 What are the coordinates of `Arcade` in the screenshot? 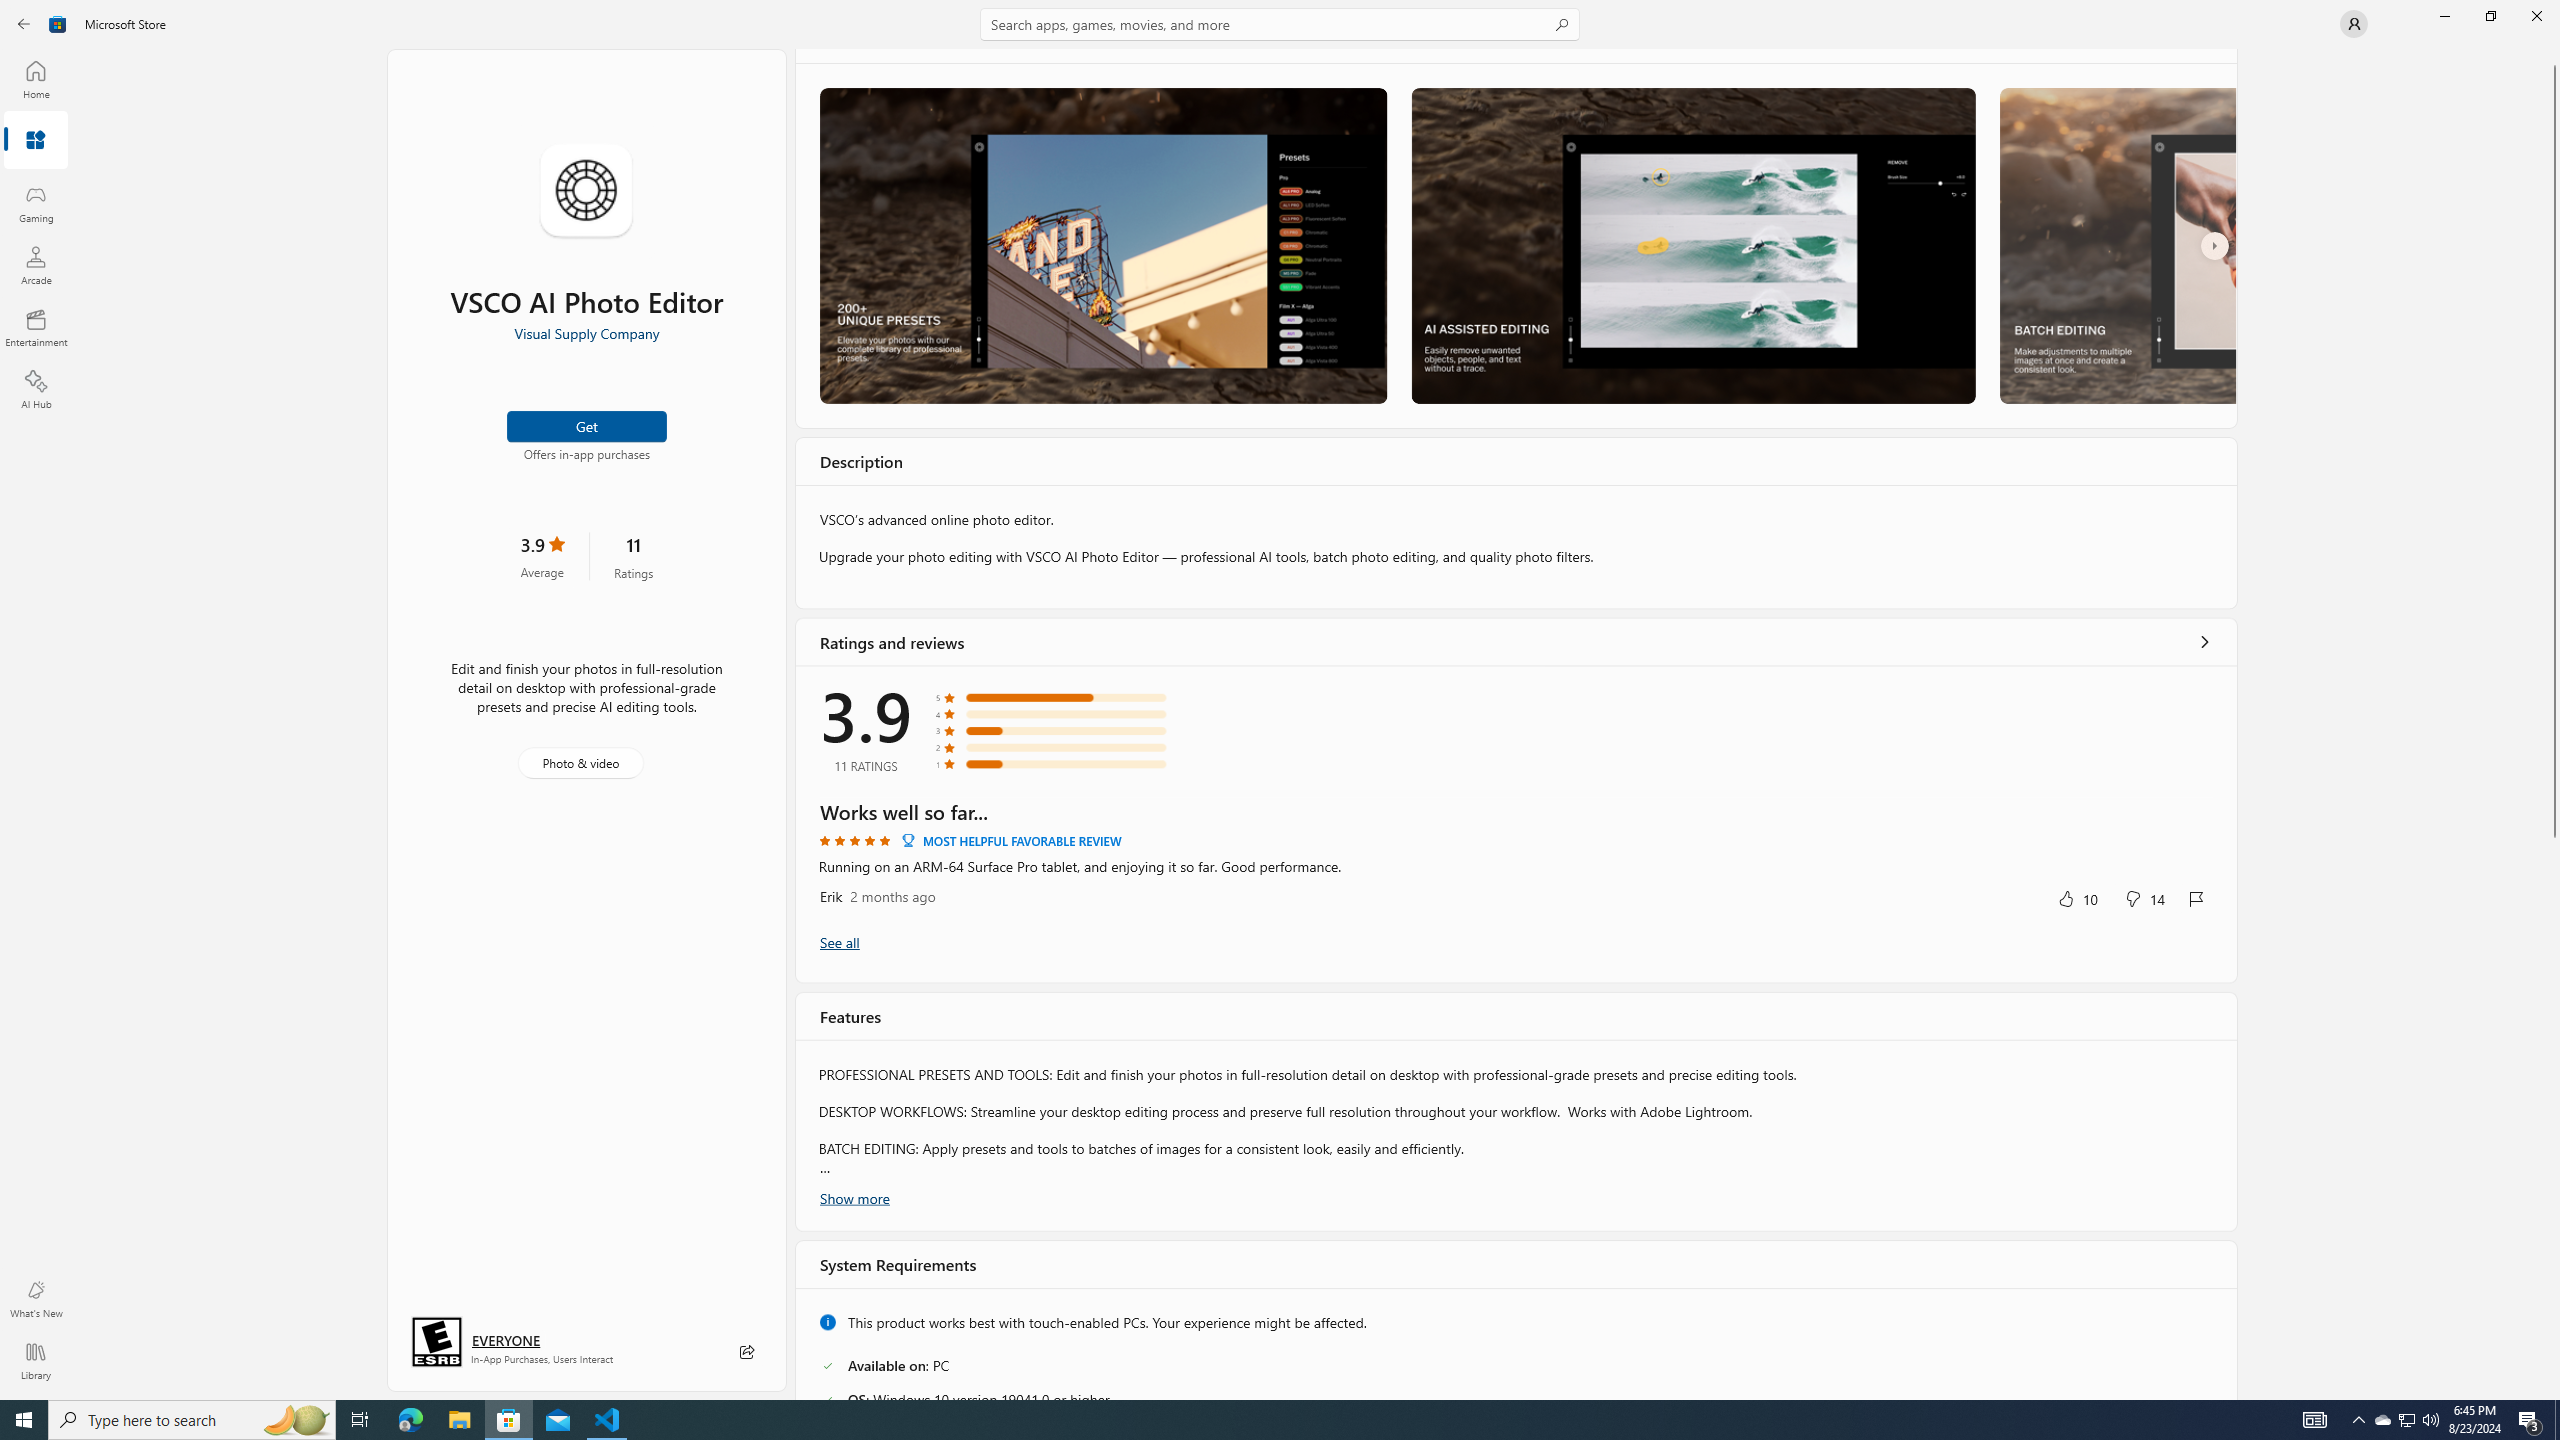 It's located at (36, 265).